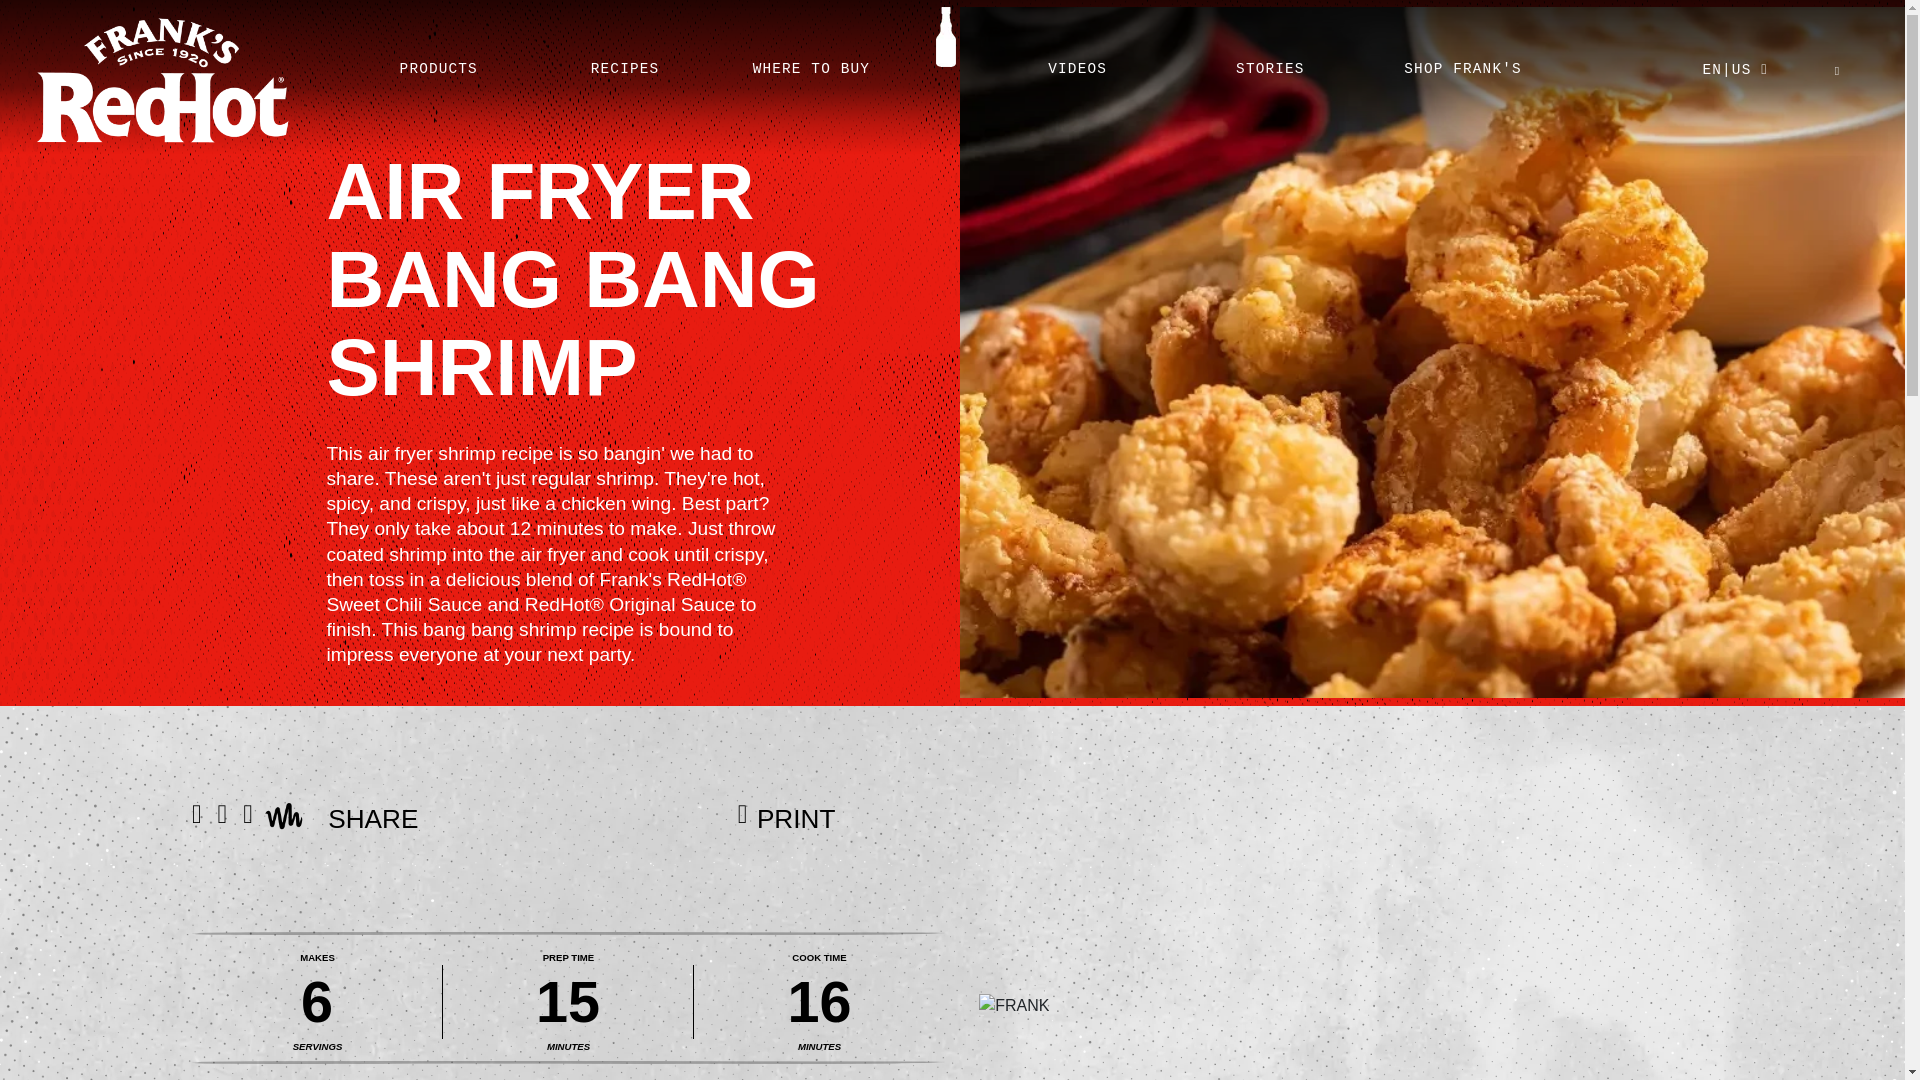 This screenshot has width=1920, height=1080. What do you see at coordinates (1077, 57) in the screenshot?
I see `VIDEOS` at bounding box center [1077, 57].